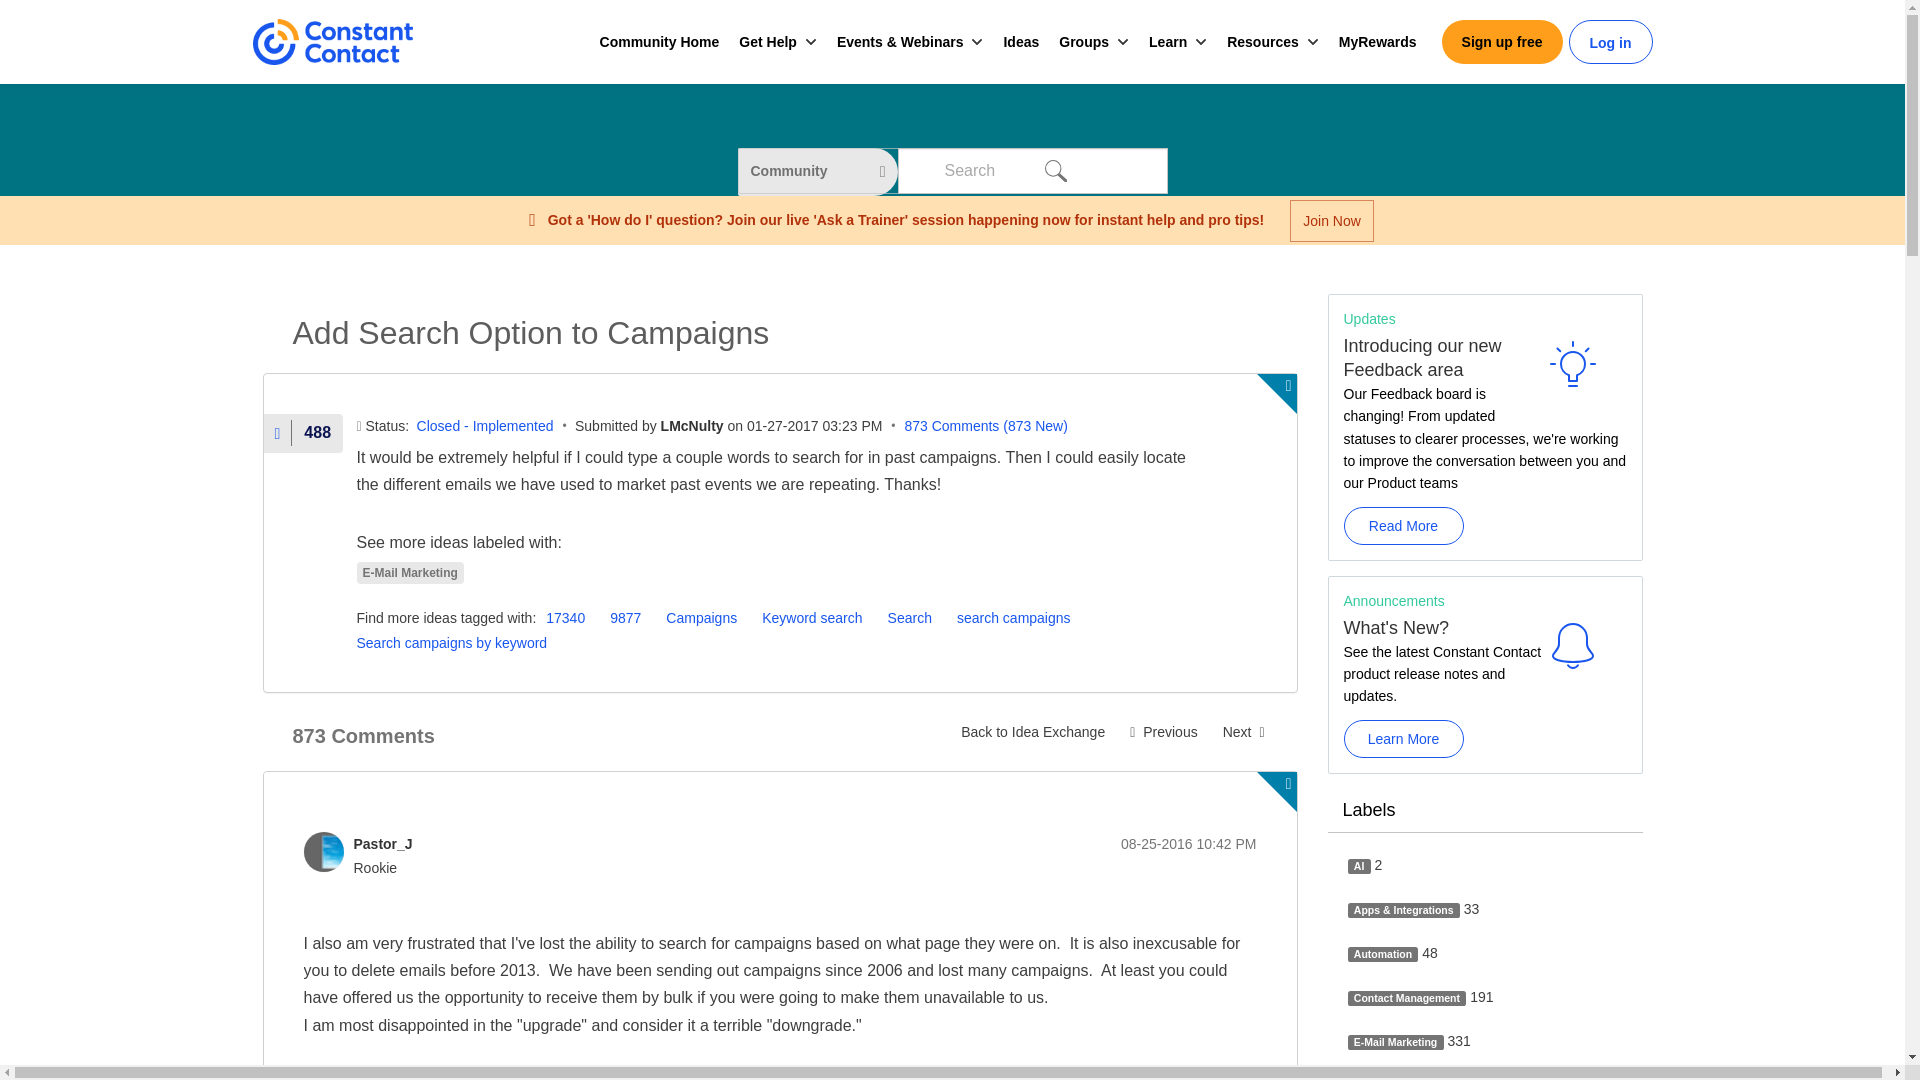 The image size is (1920, 1080). What do you see at coordinates (1054, 170) in the screenshot?
I see `Search` at bounding box center [1054, 170].